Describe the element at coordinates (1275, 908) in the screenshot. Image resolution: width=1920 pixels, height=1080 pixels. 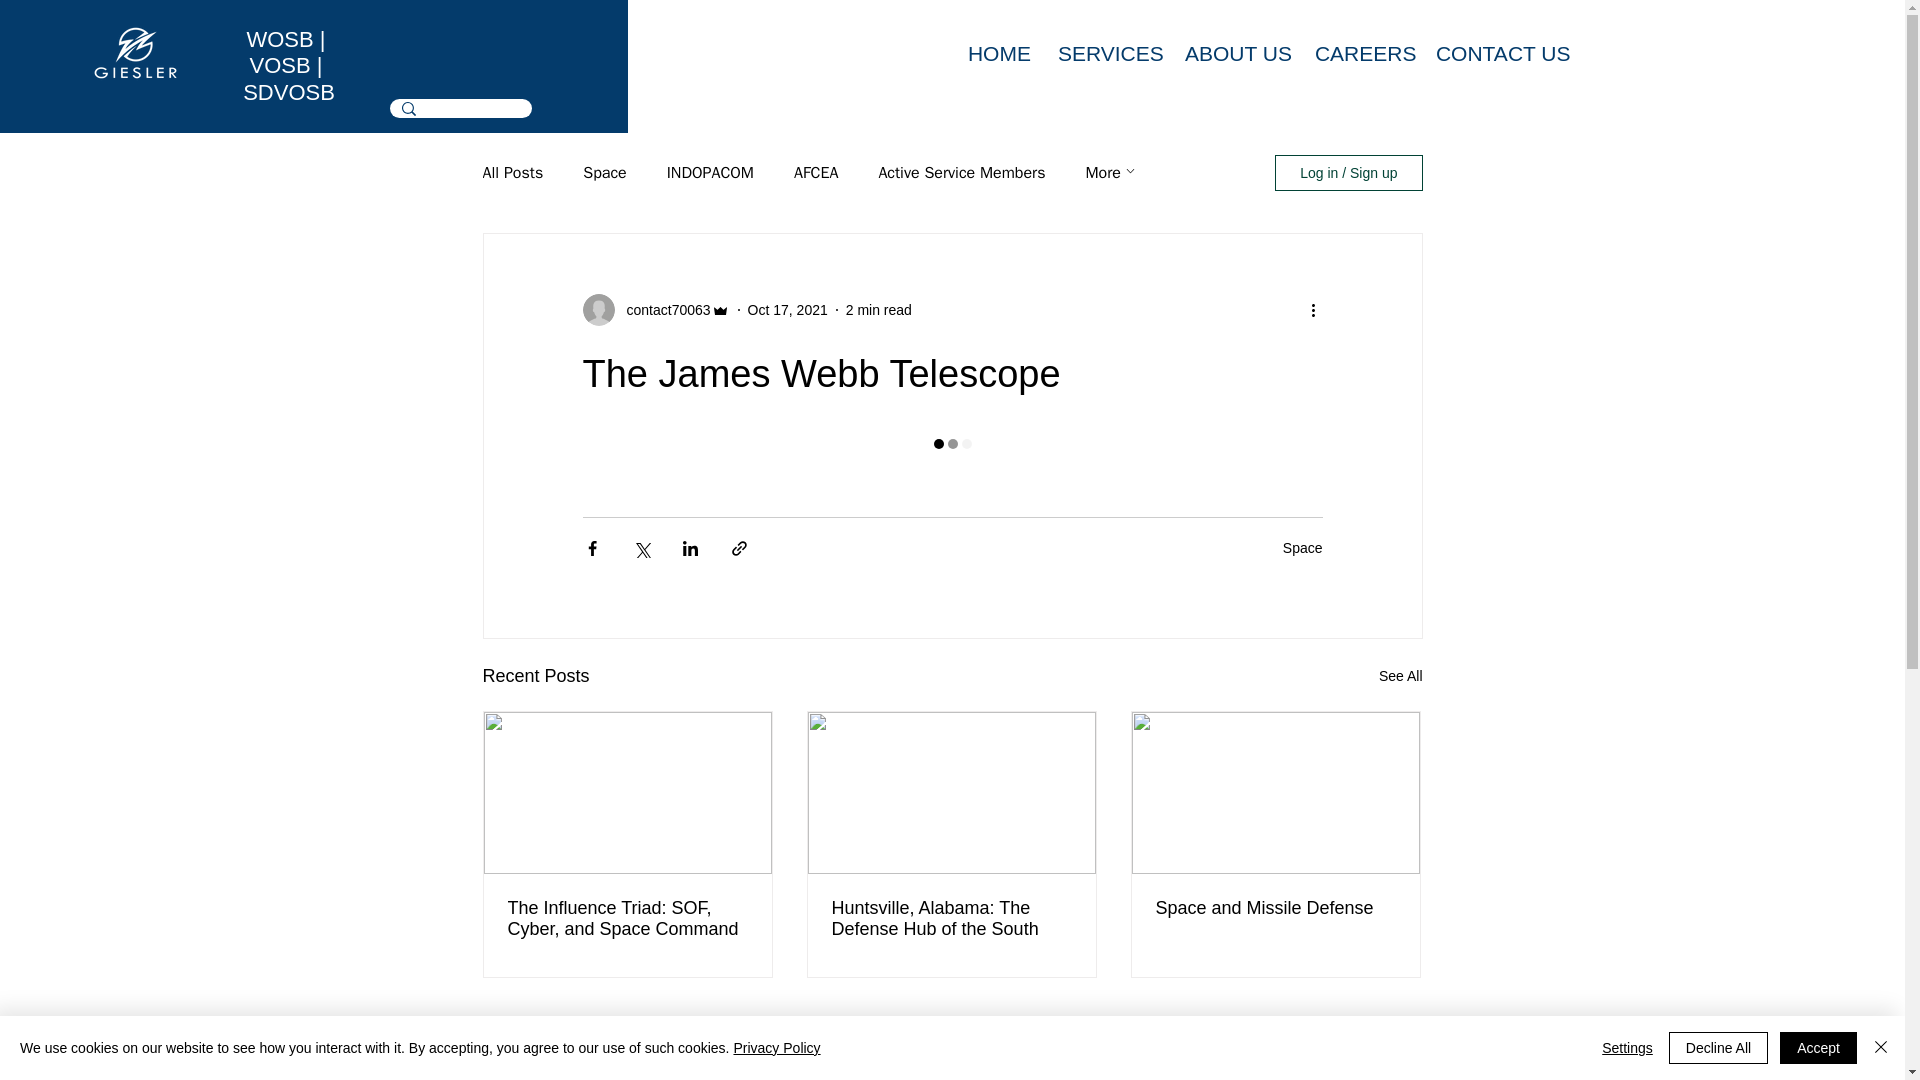
I see `Space and Missile Defense` at that location.